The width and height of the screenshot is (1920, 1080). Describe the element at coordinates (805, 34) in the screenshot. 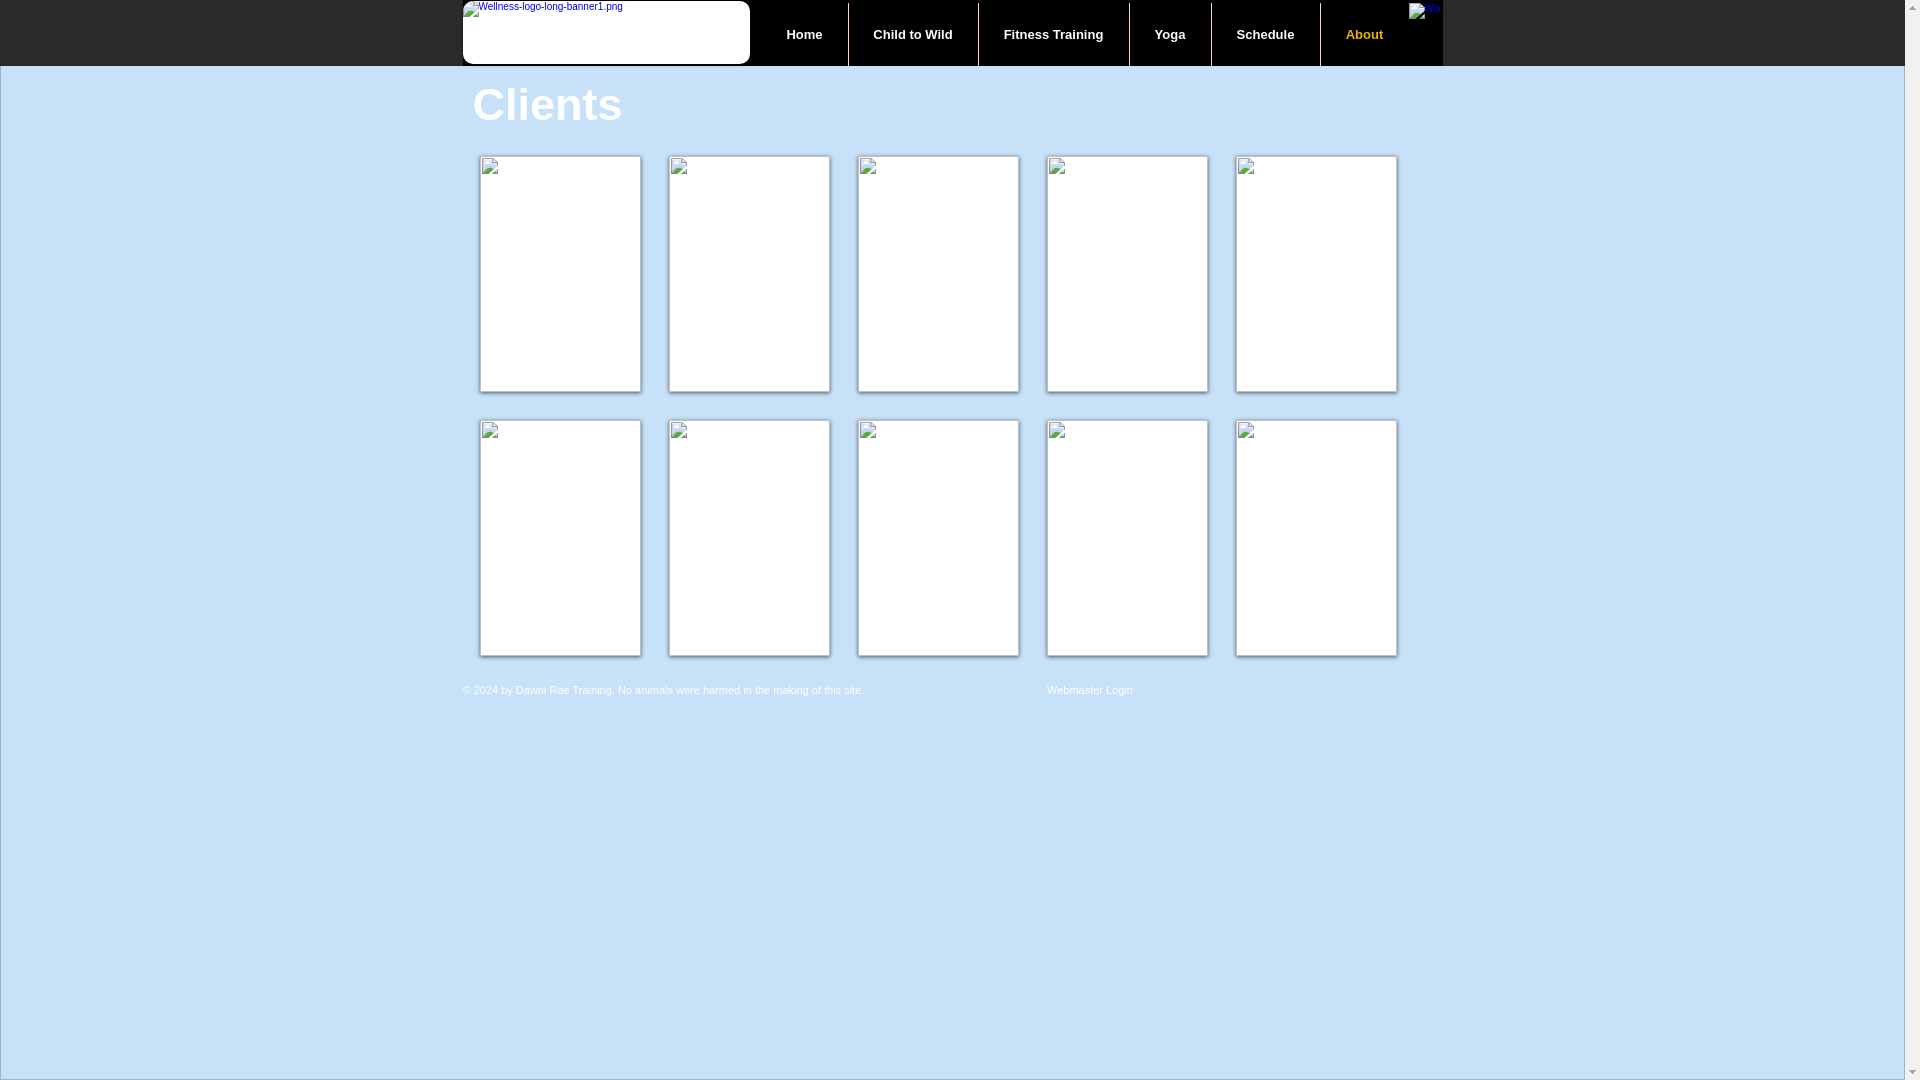

I see `Home` at that location.